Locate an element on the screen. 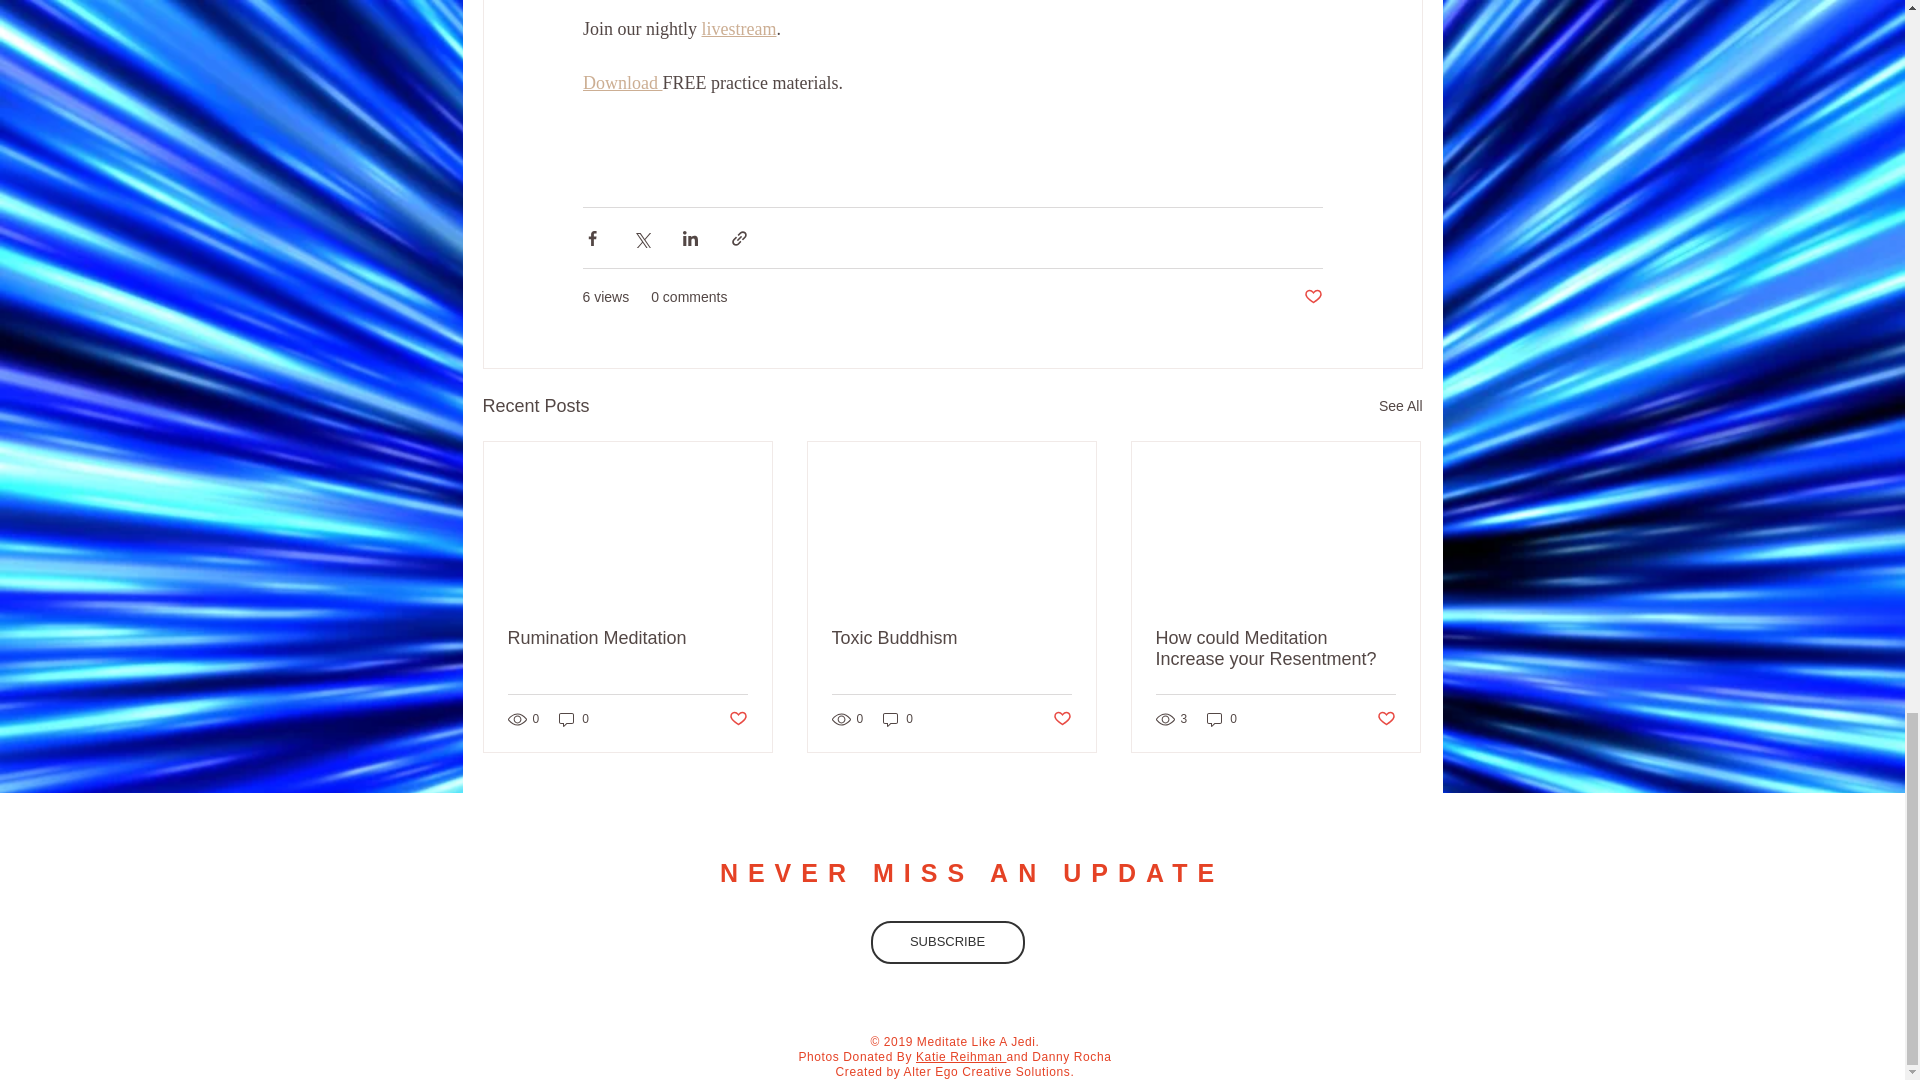 The width and height of the screenshot is (1920, 1080). How could Meditation Increase your Resentment? is located at coordinates (1275, 648).